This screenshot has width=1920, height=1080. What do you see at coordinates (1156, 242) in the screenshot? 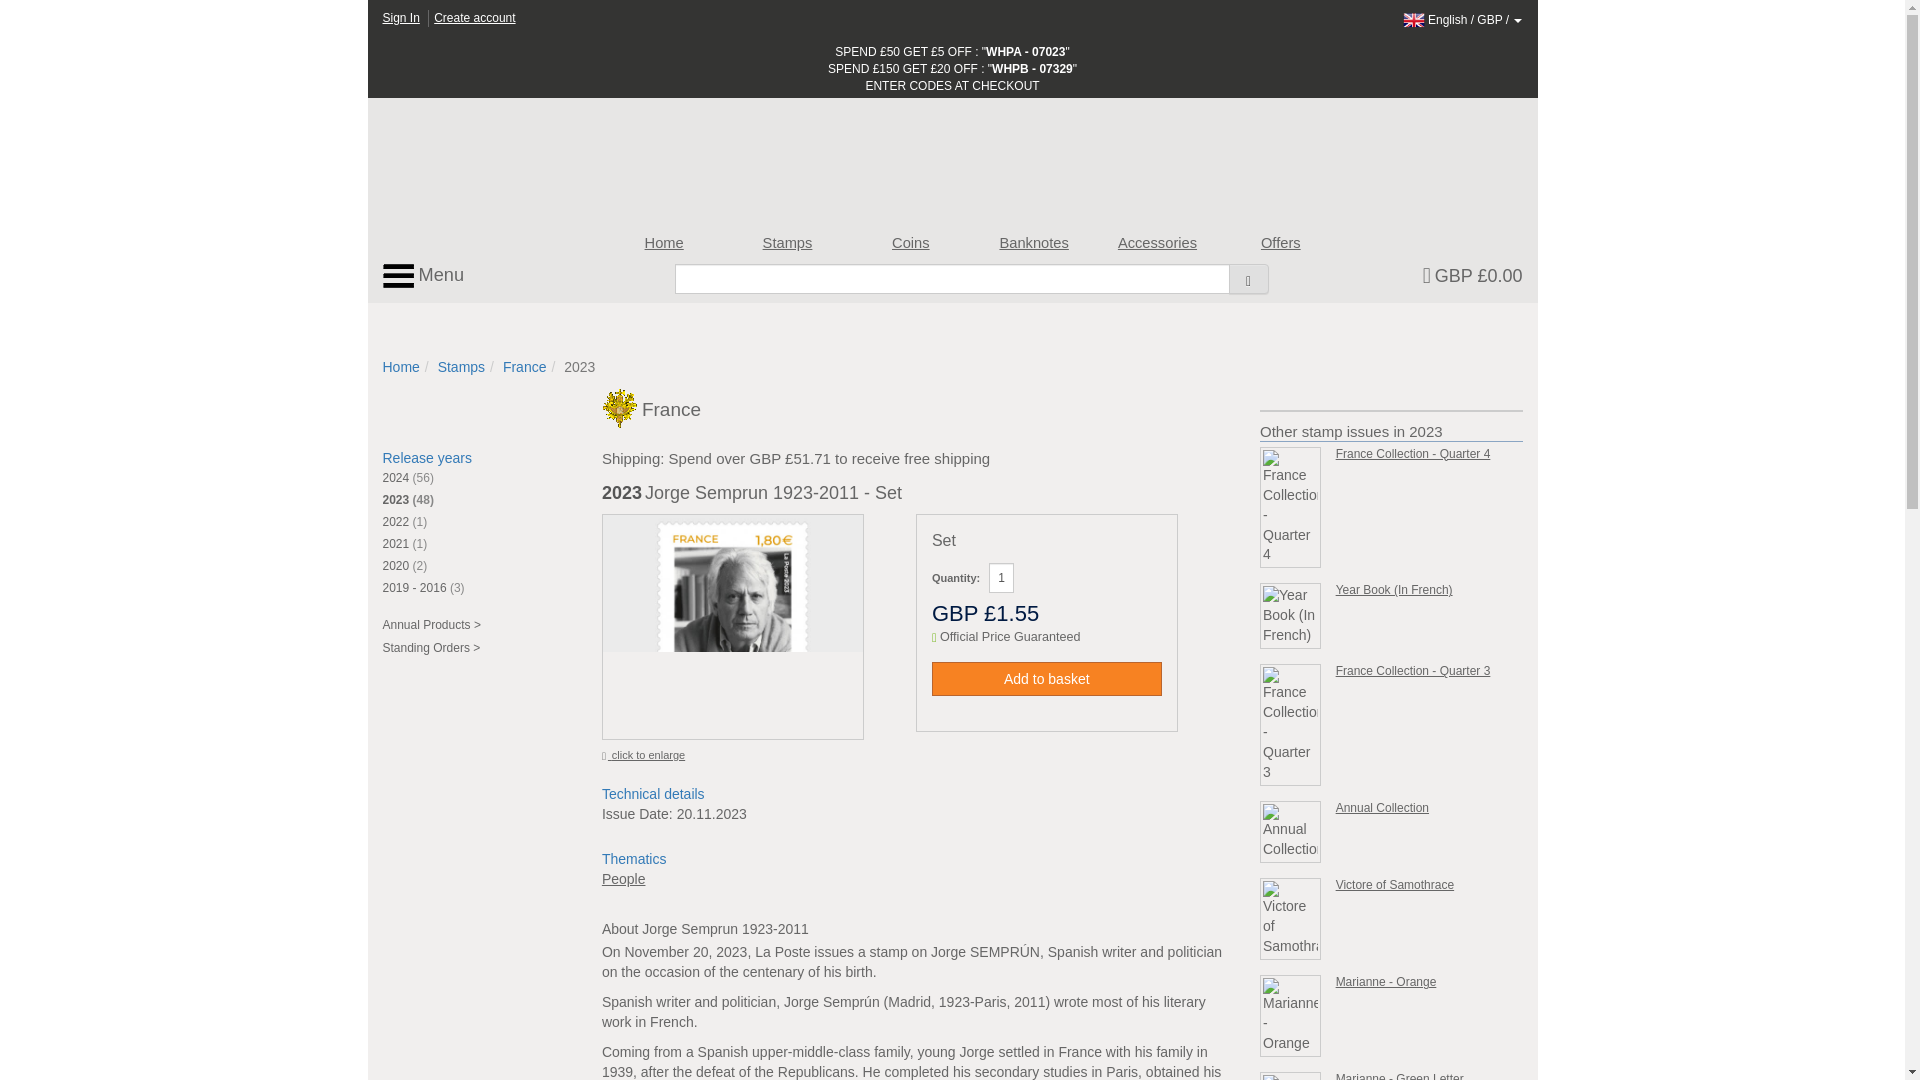
I see `Accessories` at bounding box center [1156, 242].